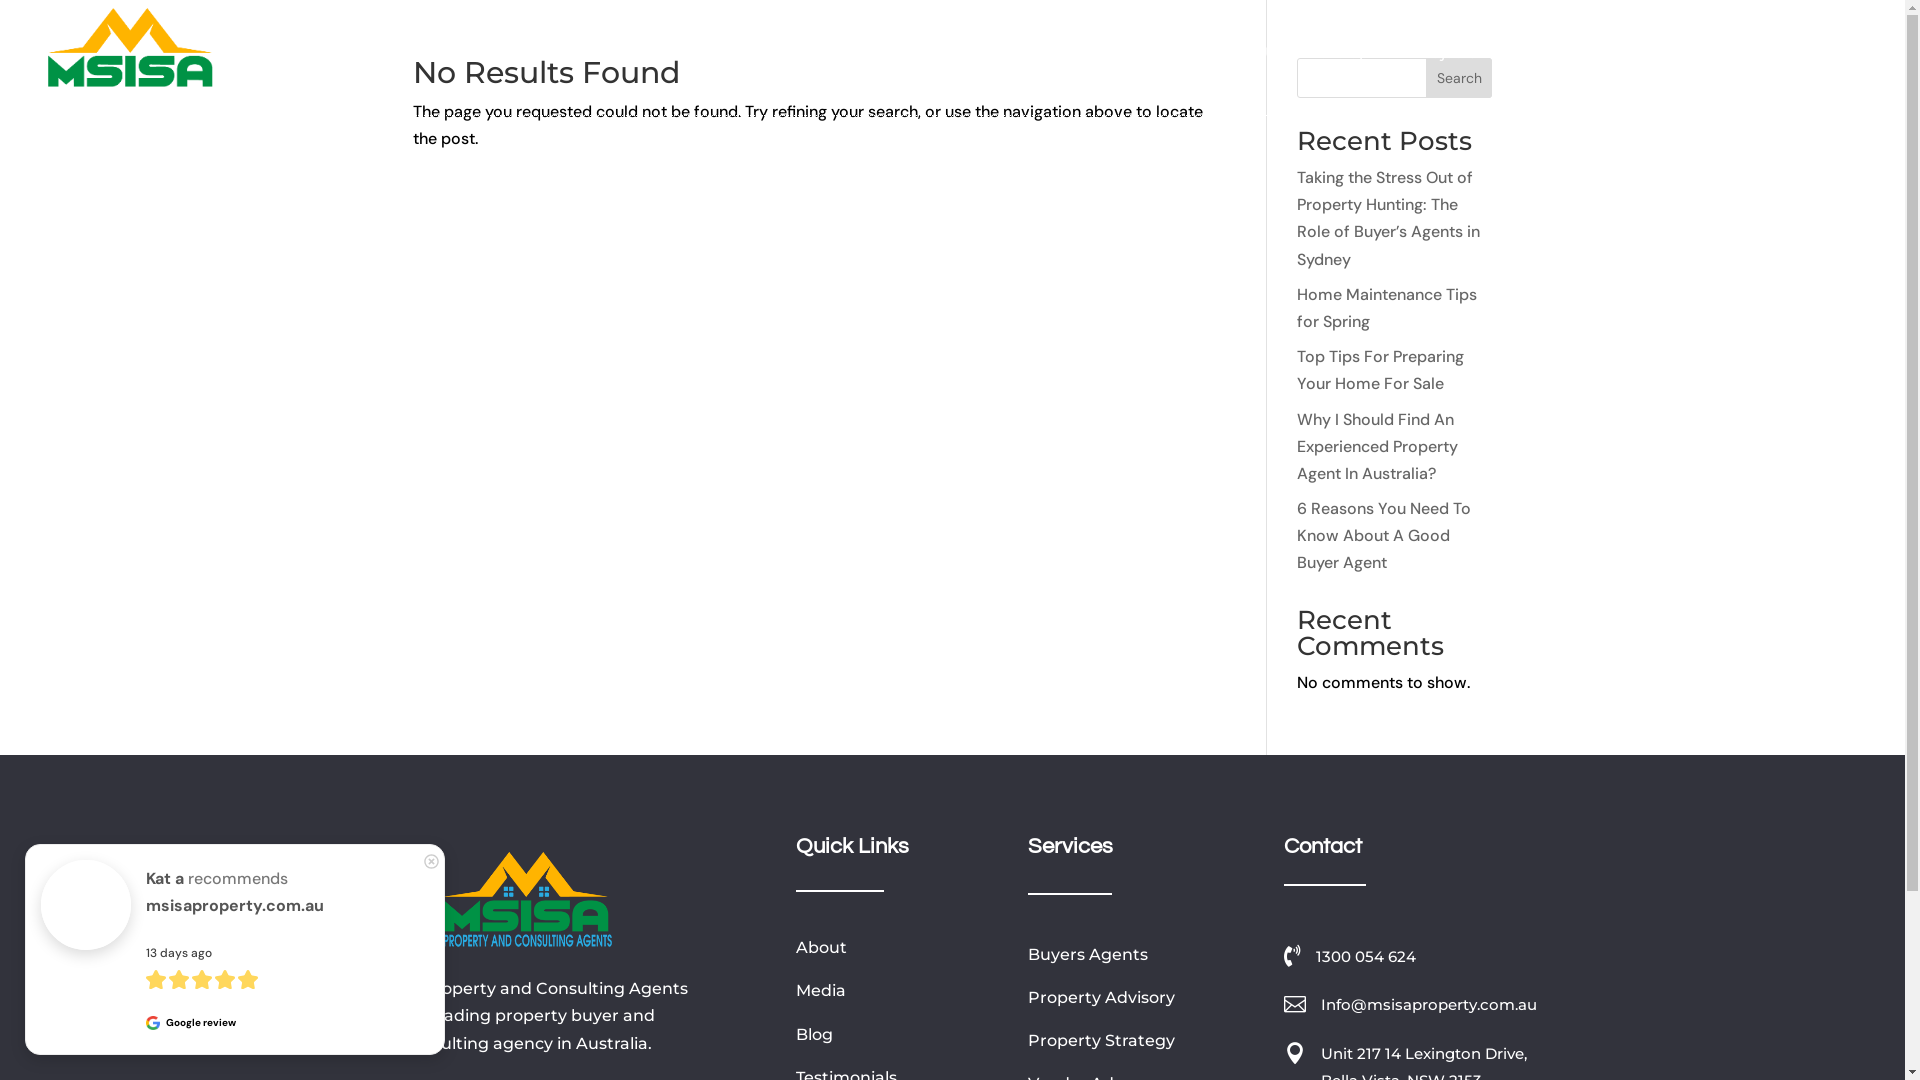  What do you see at coordinates (1102, 998) in the screenshot?
I see `Property Advisory` at bounding box center [1102, 998].